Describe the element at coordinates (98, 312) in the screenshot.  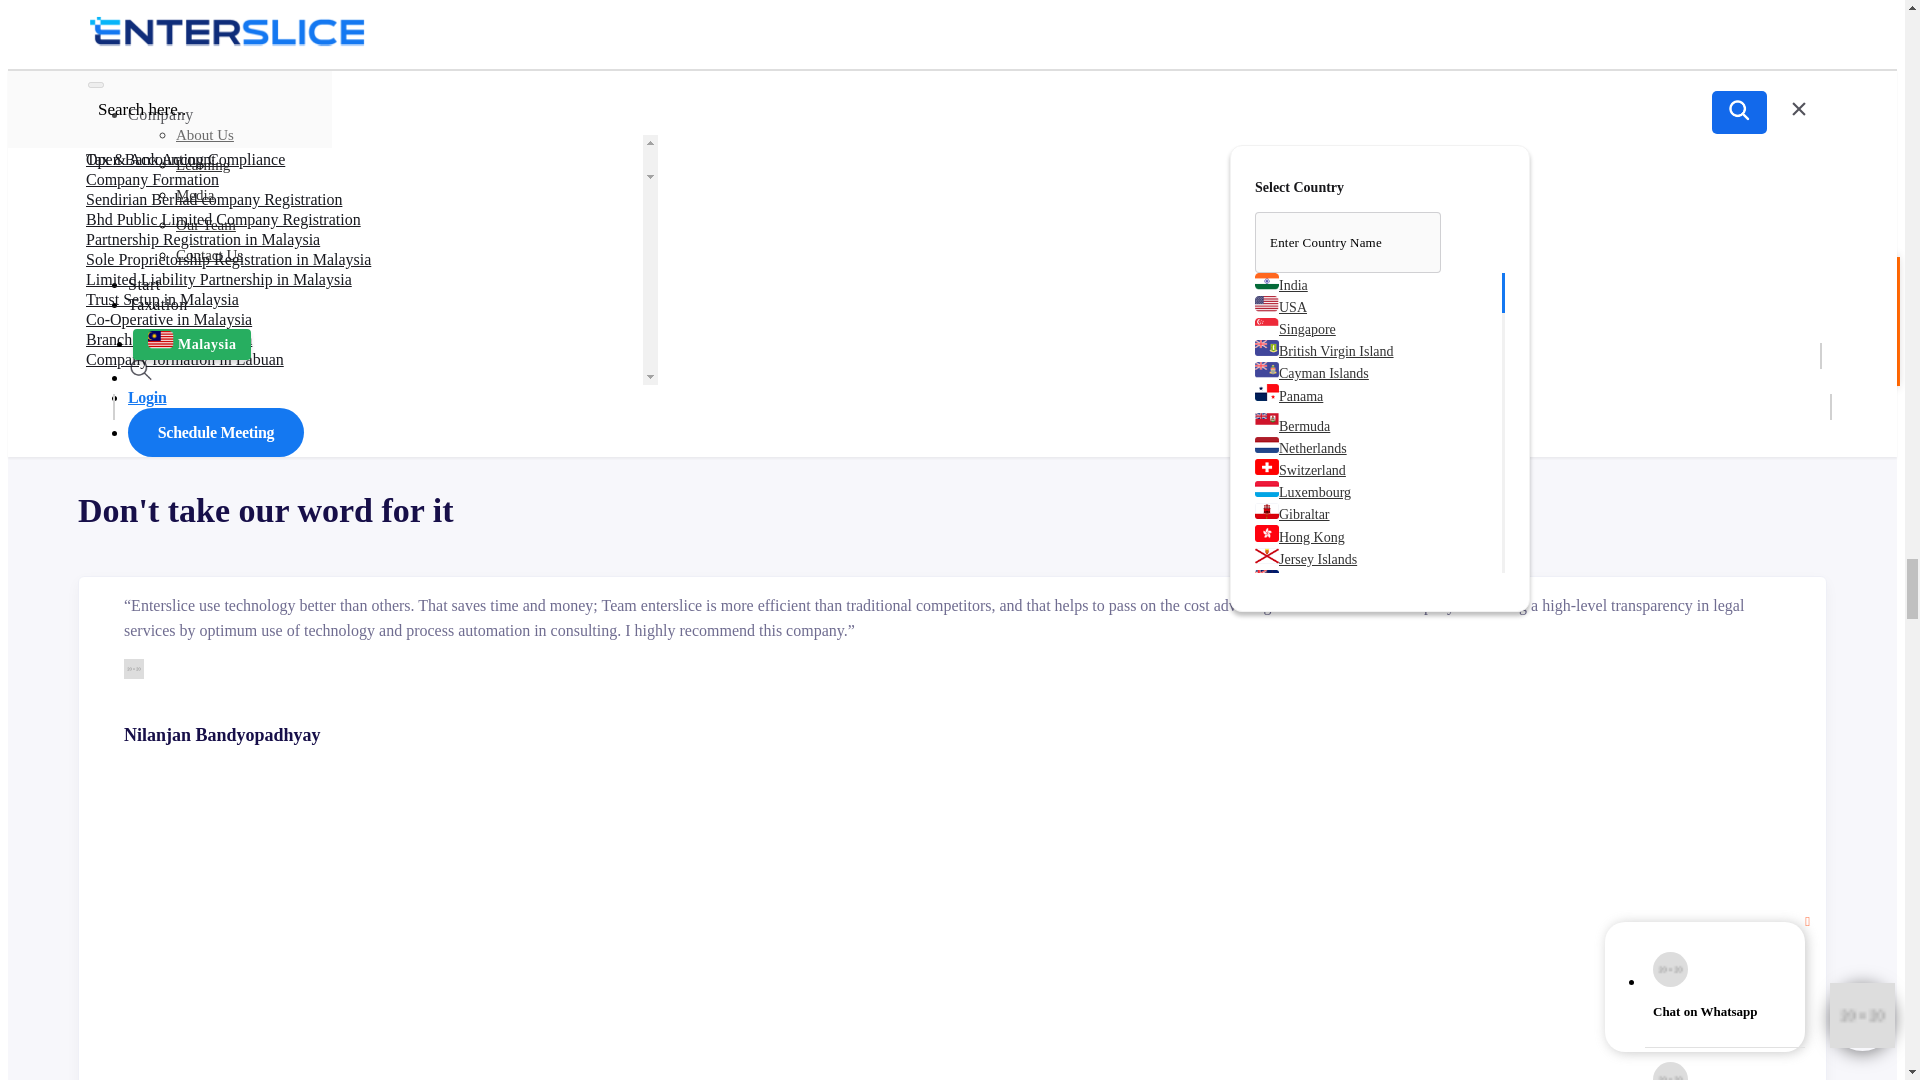
I see `Acme Solar` at that location.